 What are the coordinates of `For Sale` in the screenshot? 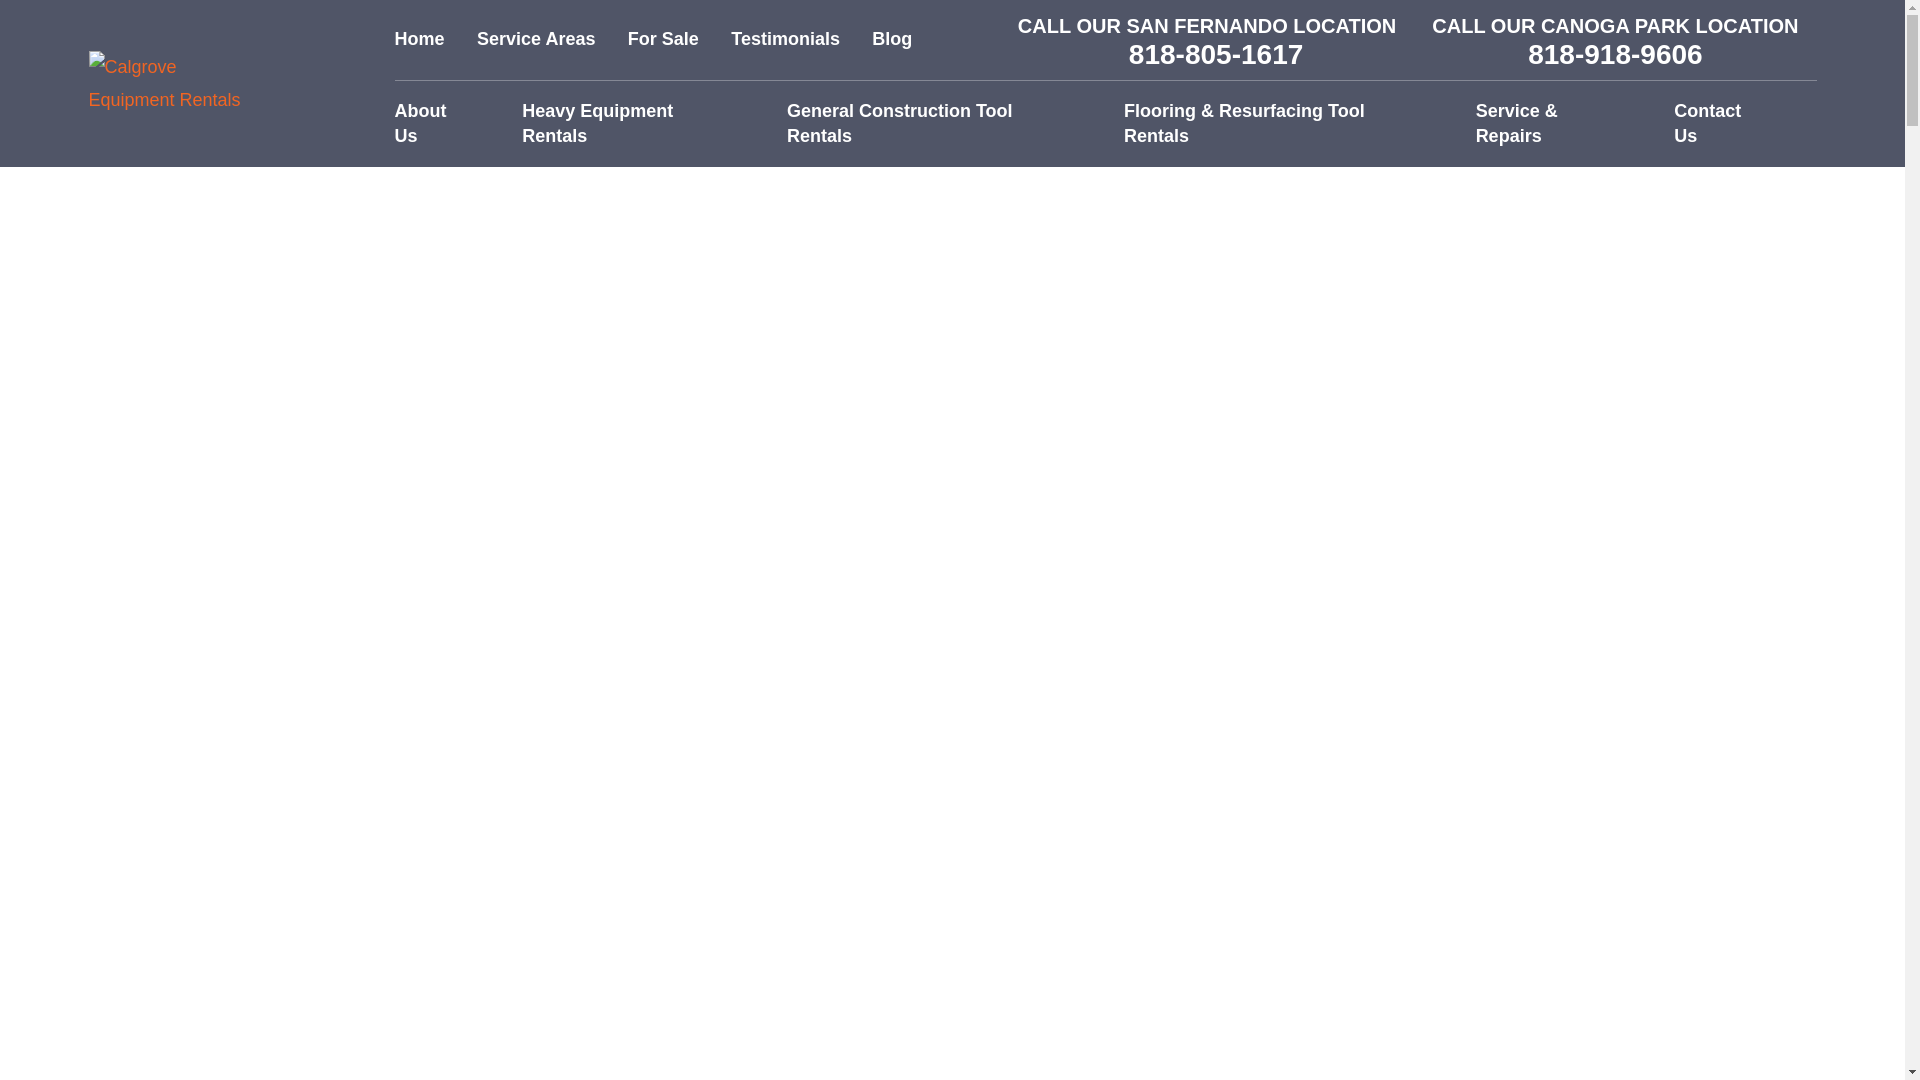 It's located at (662, 38).